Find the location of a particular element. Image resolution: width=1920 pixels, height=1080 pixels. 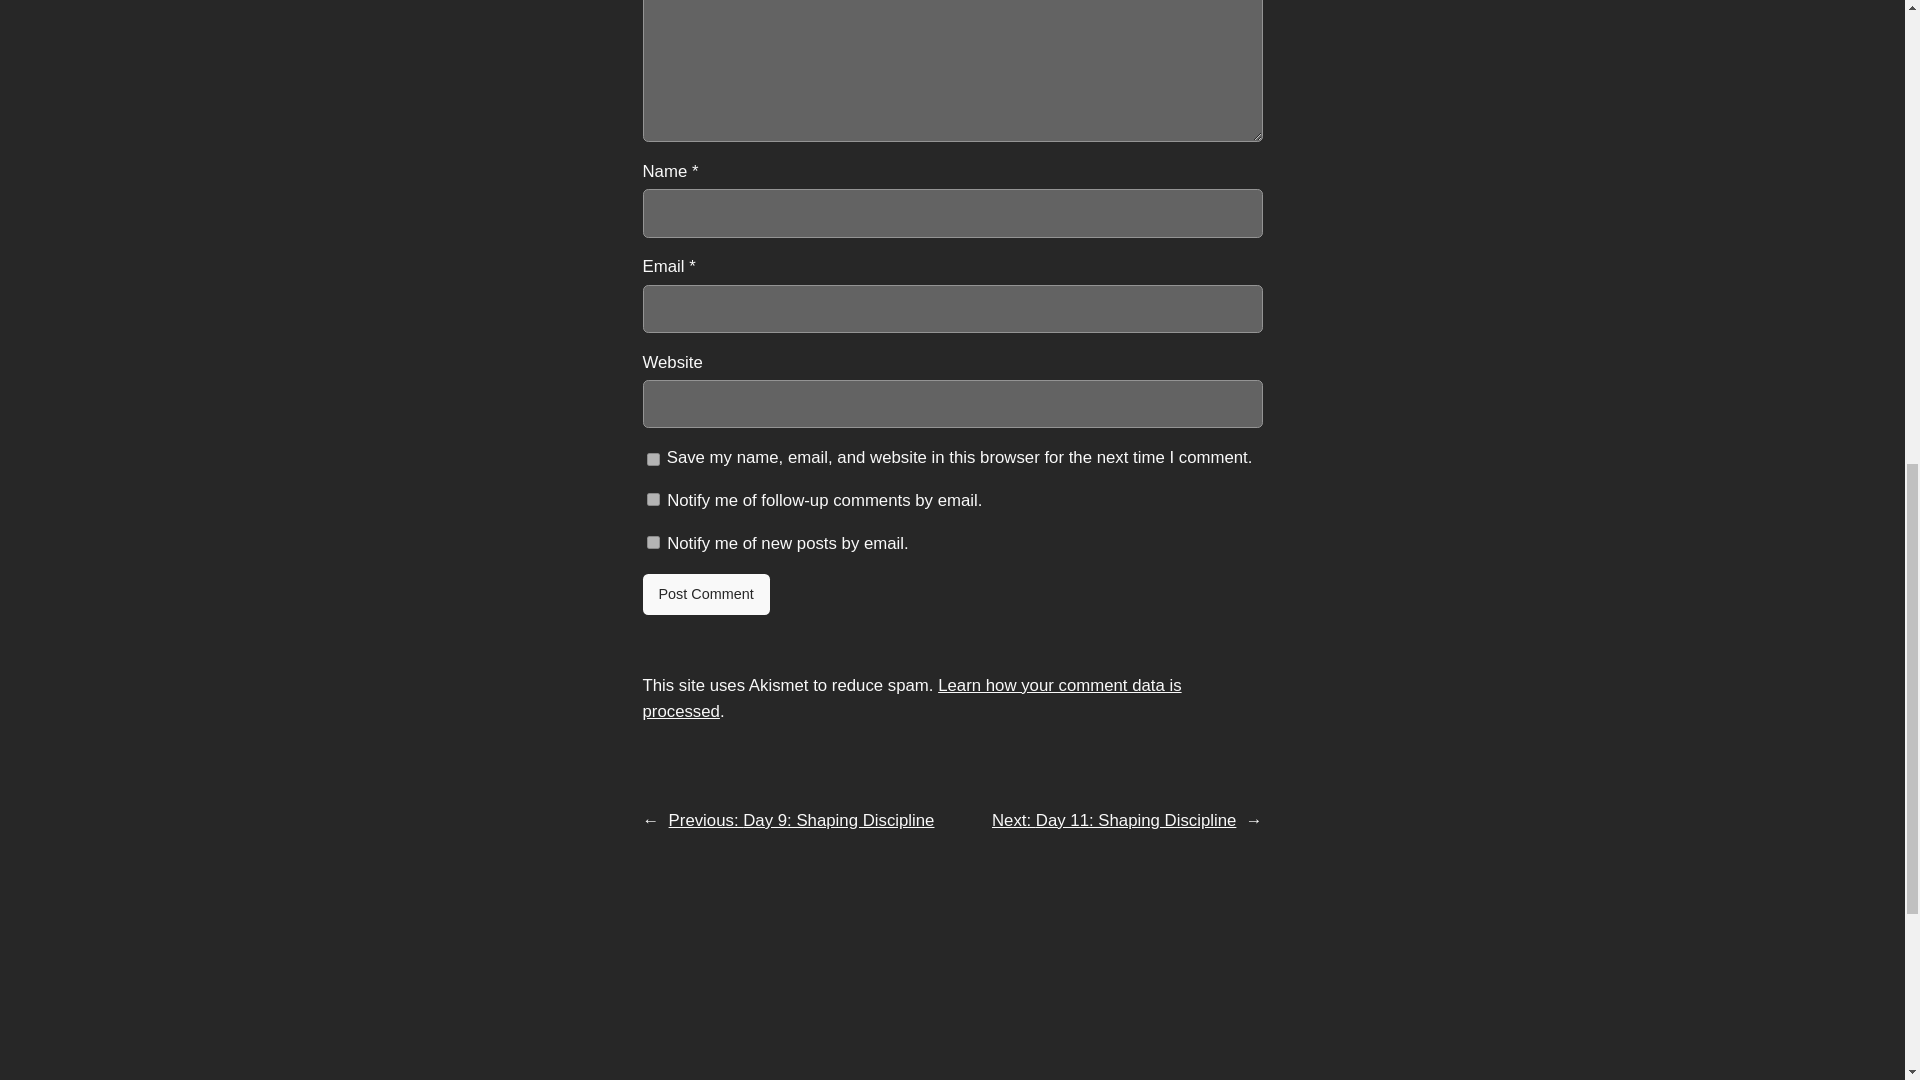

subscribe is located at coordinates (652, 542).